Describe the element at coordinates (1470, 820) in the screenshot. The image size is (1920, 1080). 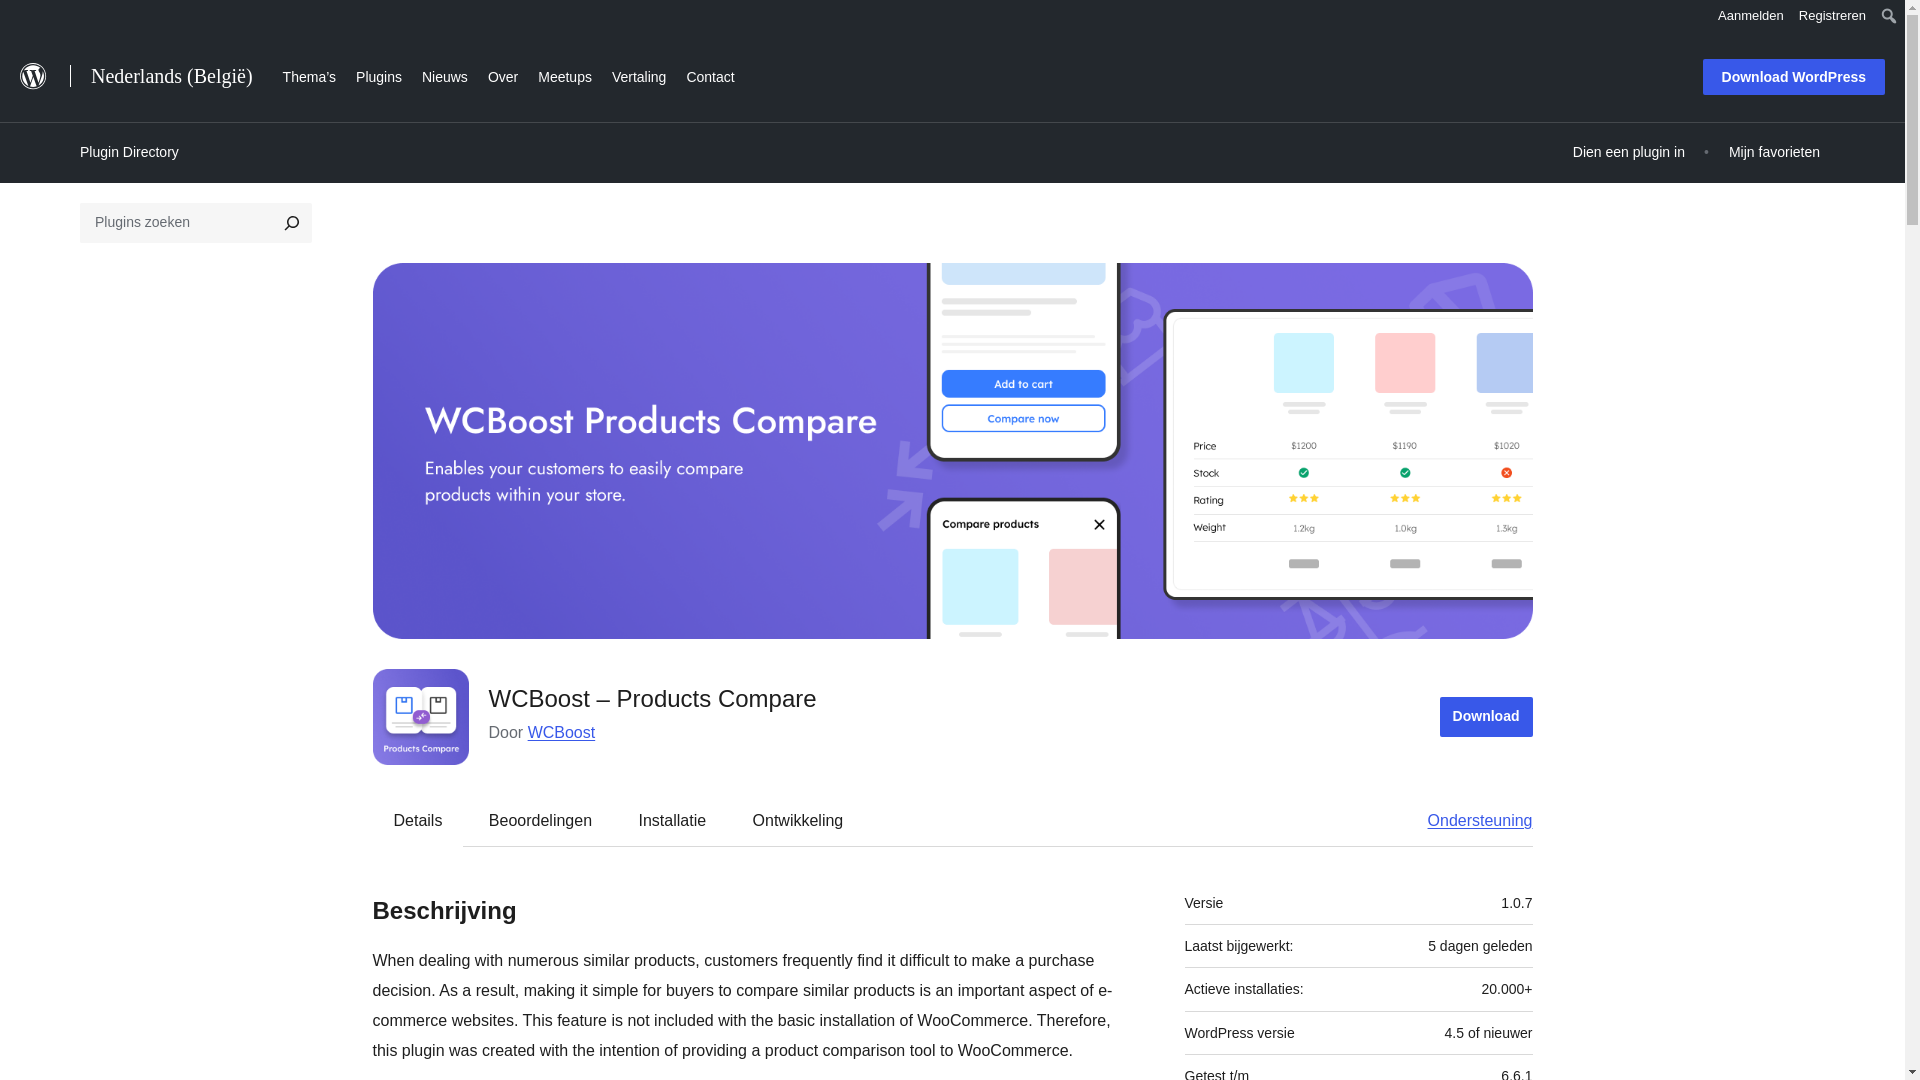
I see `Ondersteuning` at that location.